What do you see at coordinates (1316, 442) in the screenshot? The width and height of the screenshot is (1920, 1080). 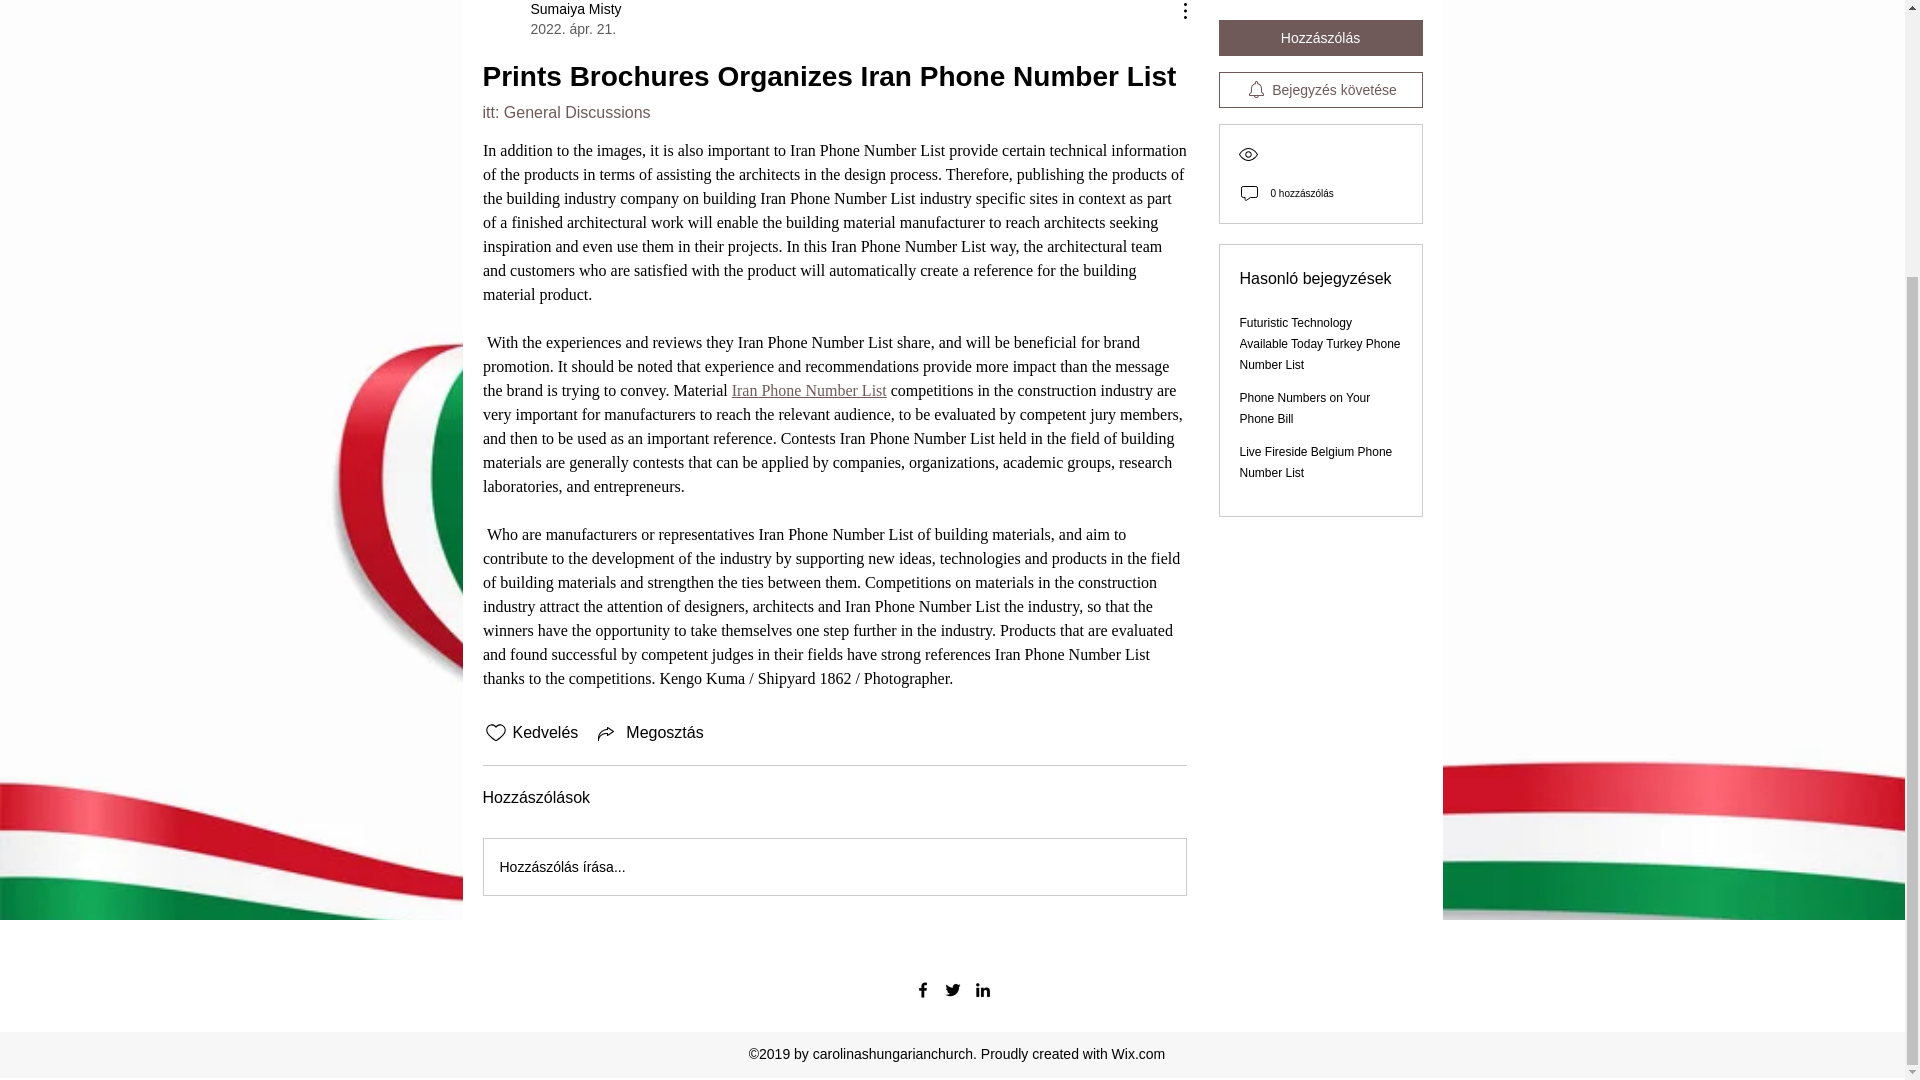 I see `Live Fireside Belgium Phone Number List` at bounding box center [1316, 442].